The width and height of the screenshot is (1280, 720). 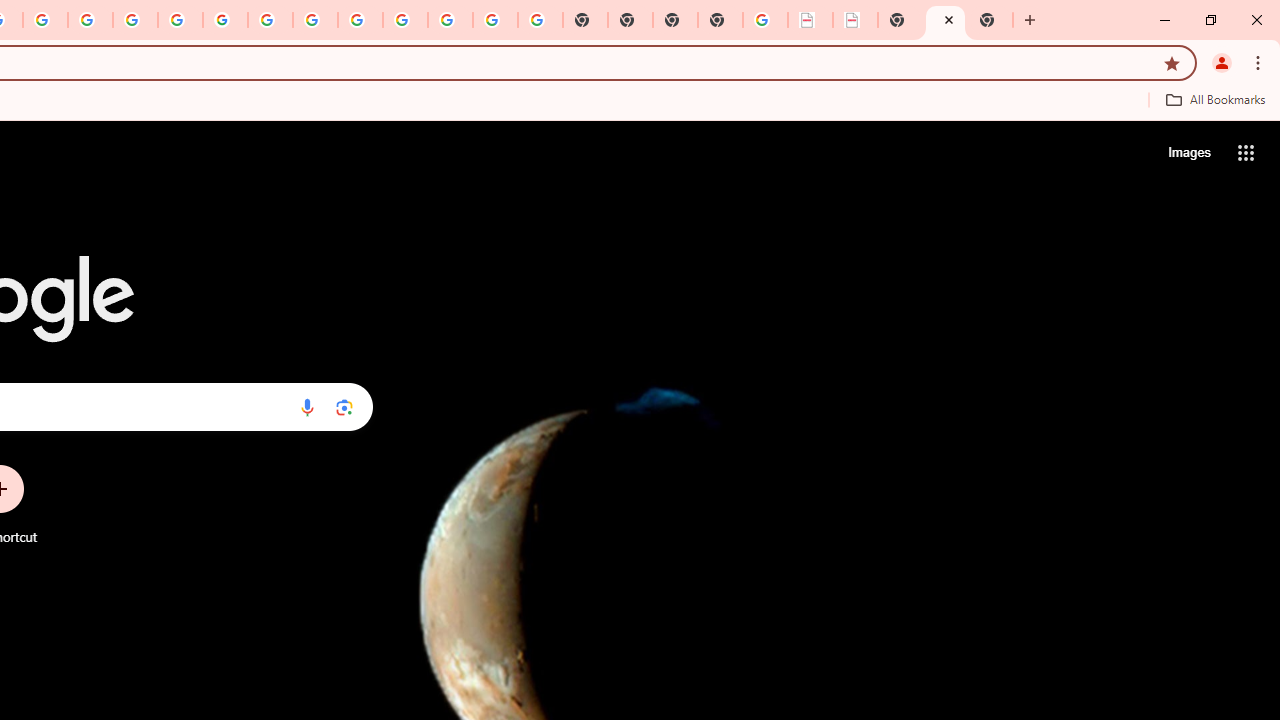 I want to click on Google Images, so click(x=540, y=20).